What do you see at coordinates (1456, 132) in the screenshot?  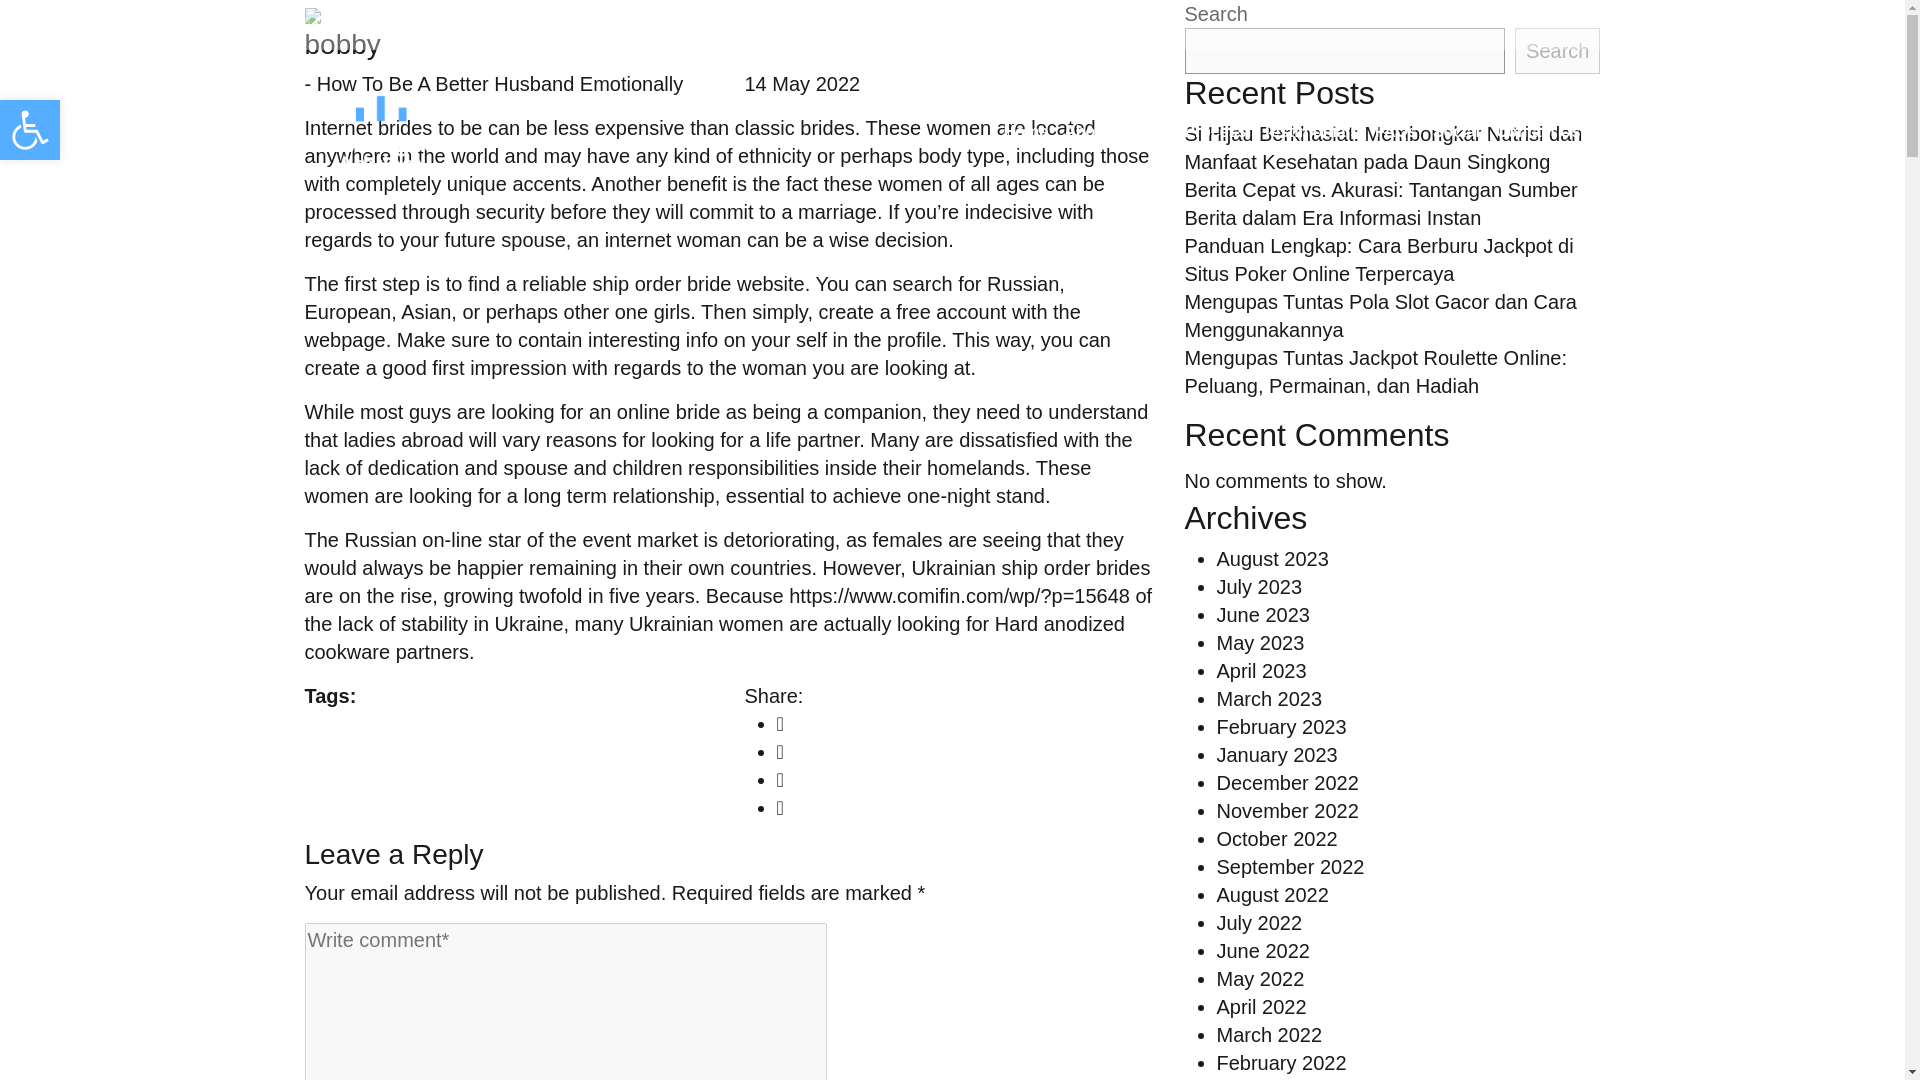 I see `Social` at bounding box center [1456, 132].